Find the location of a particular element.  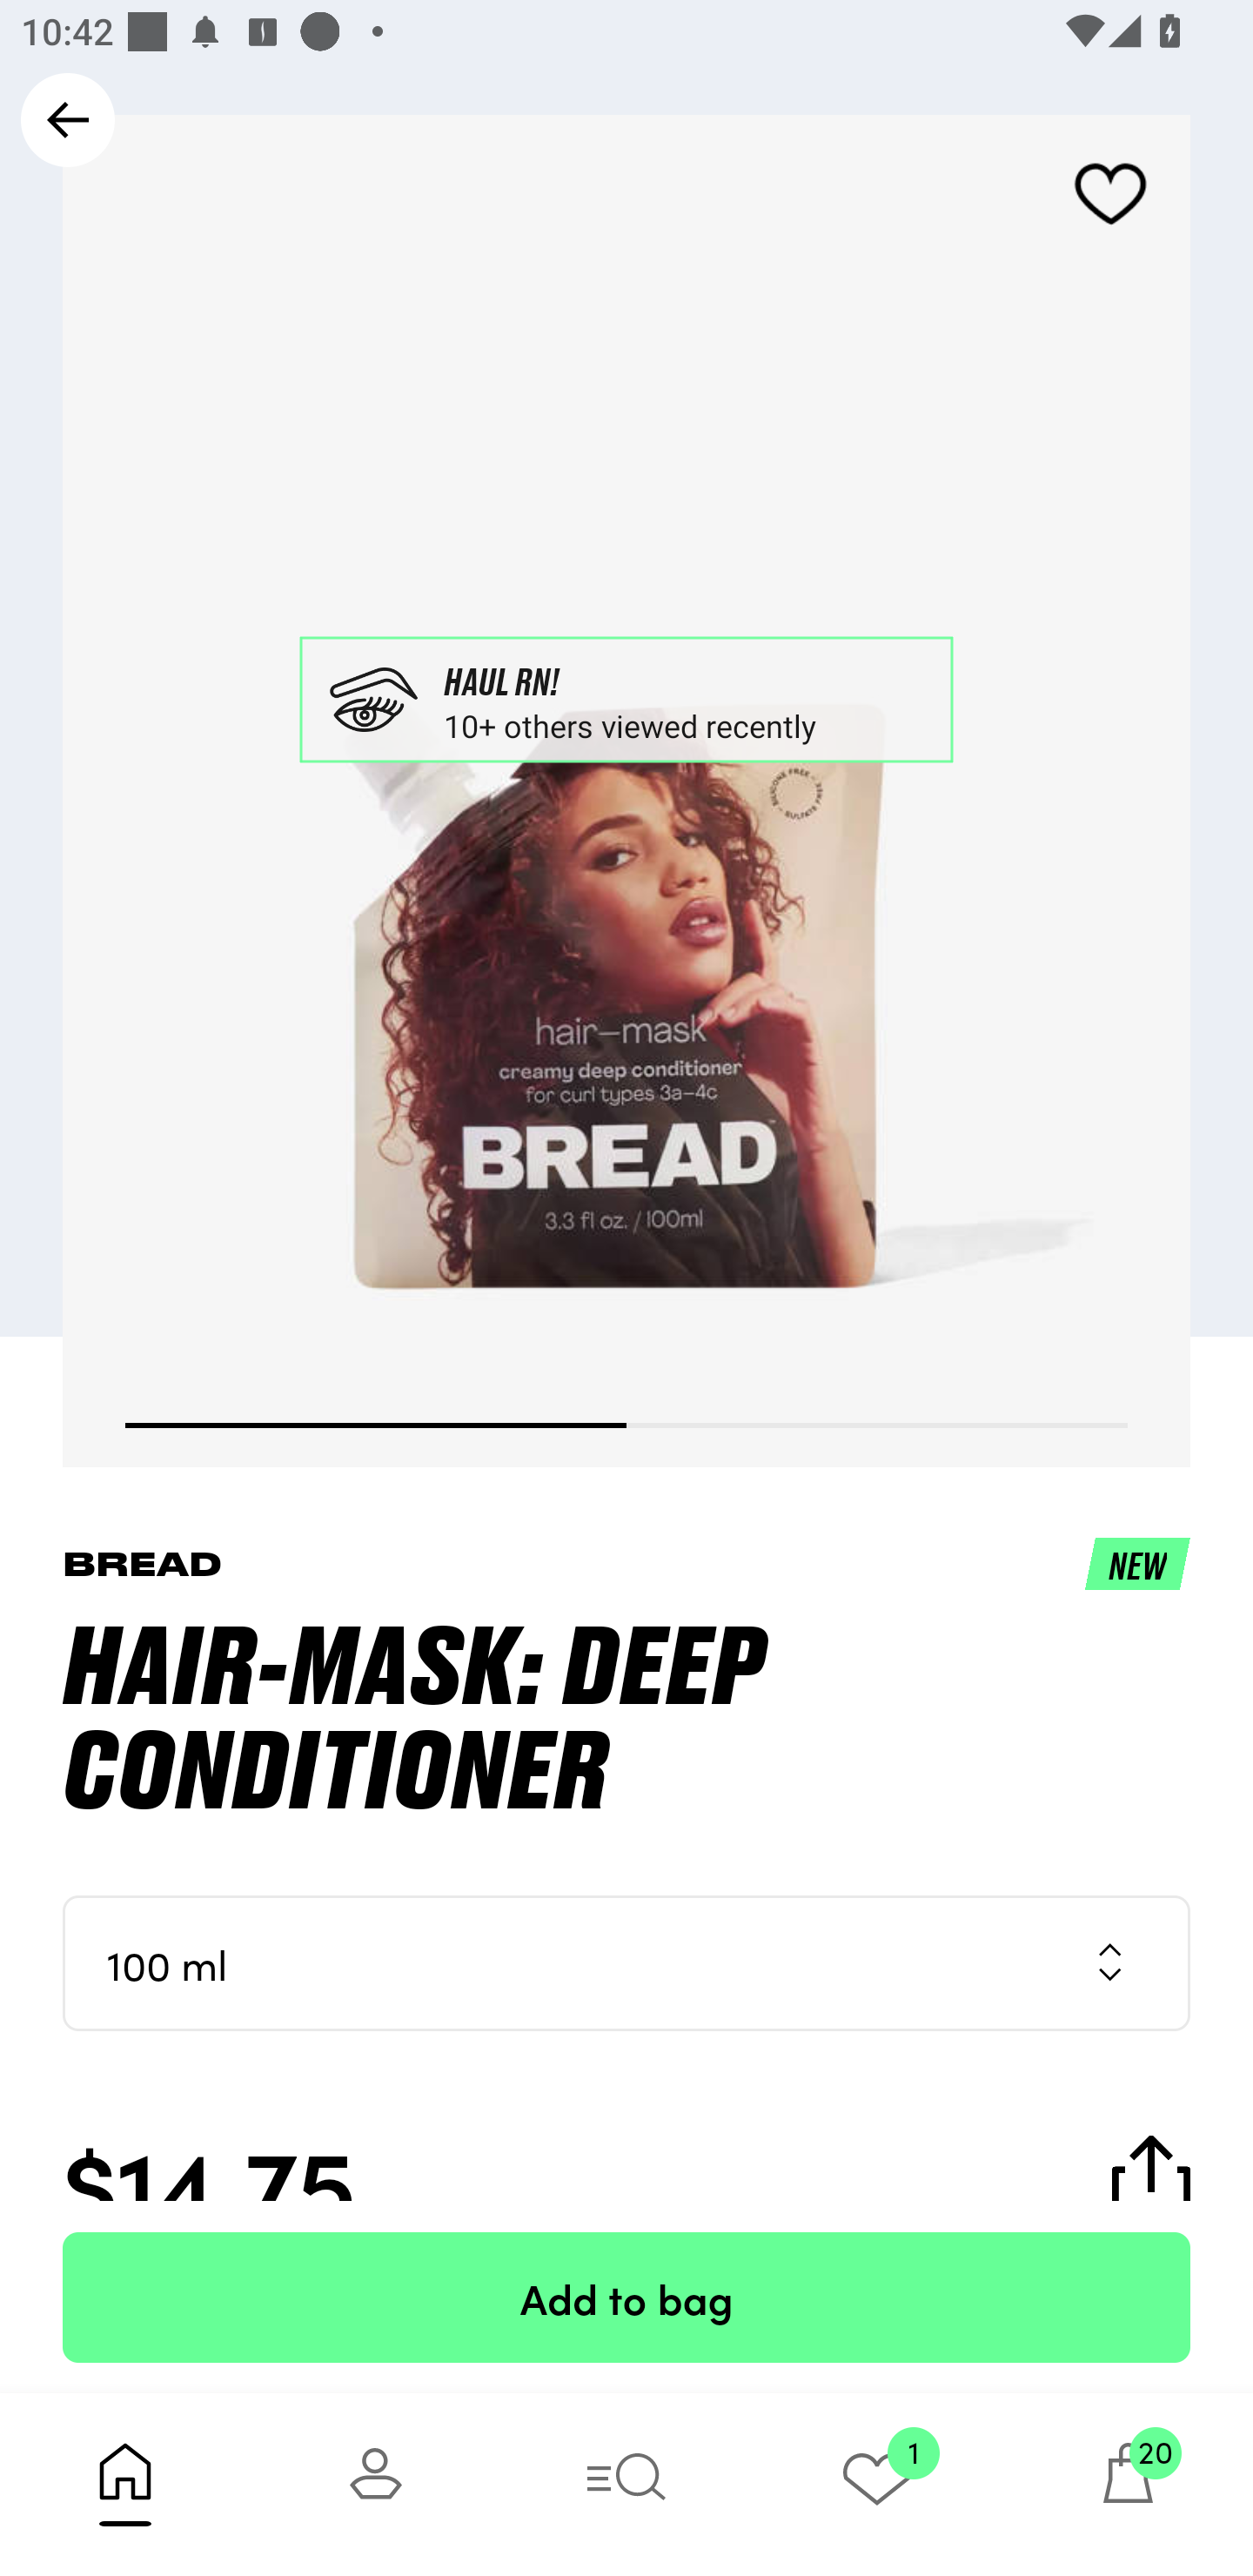

1 is located at coordinates (877, 2484).